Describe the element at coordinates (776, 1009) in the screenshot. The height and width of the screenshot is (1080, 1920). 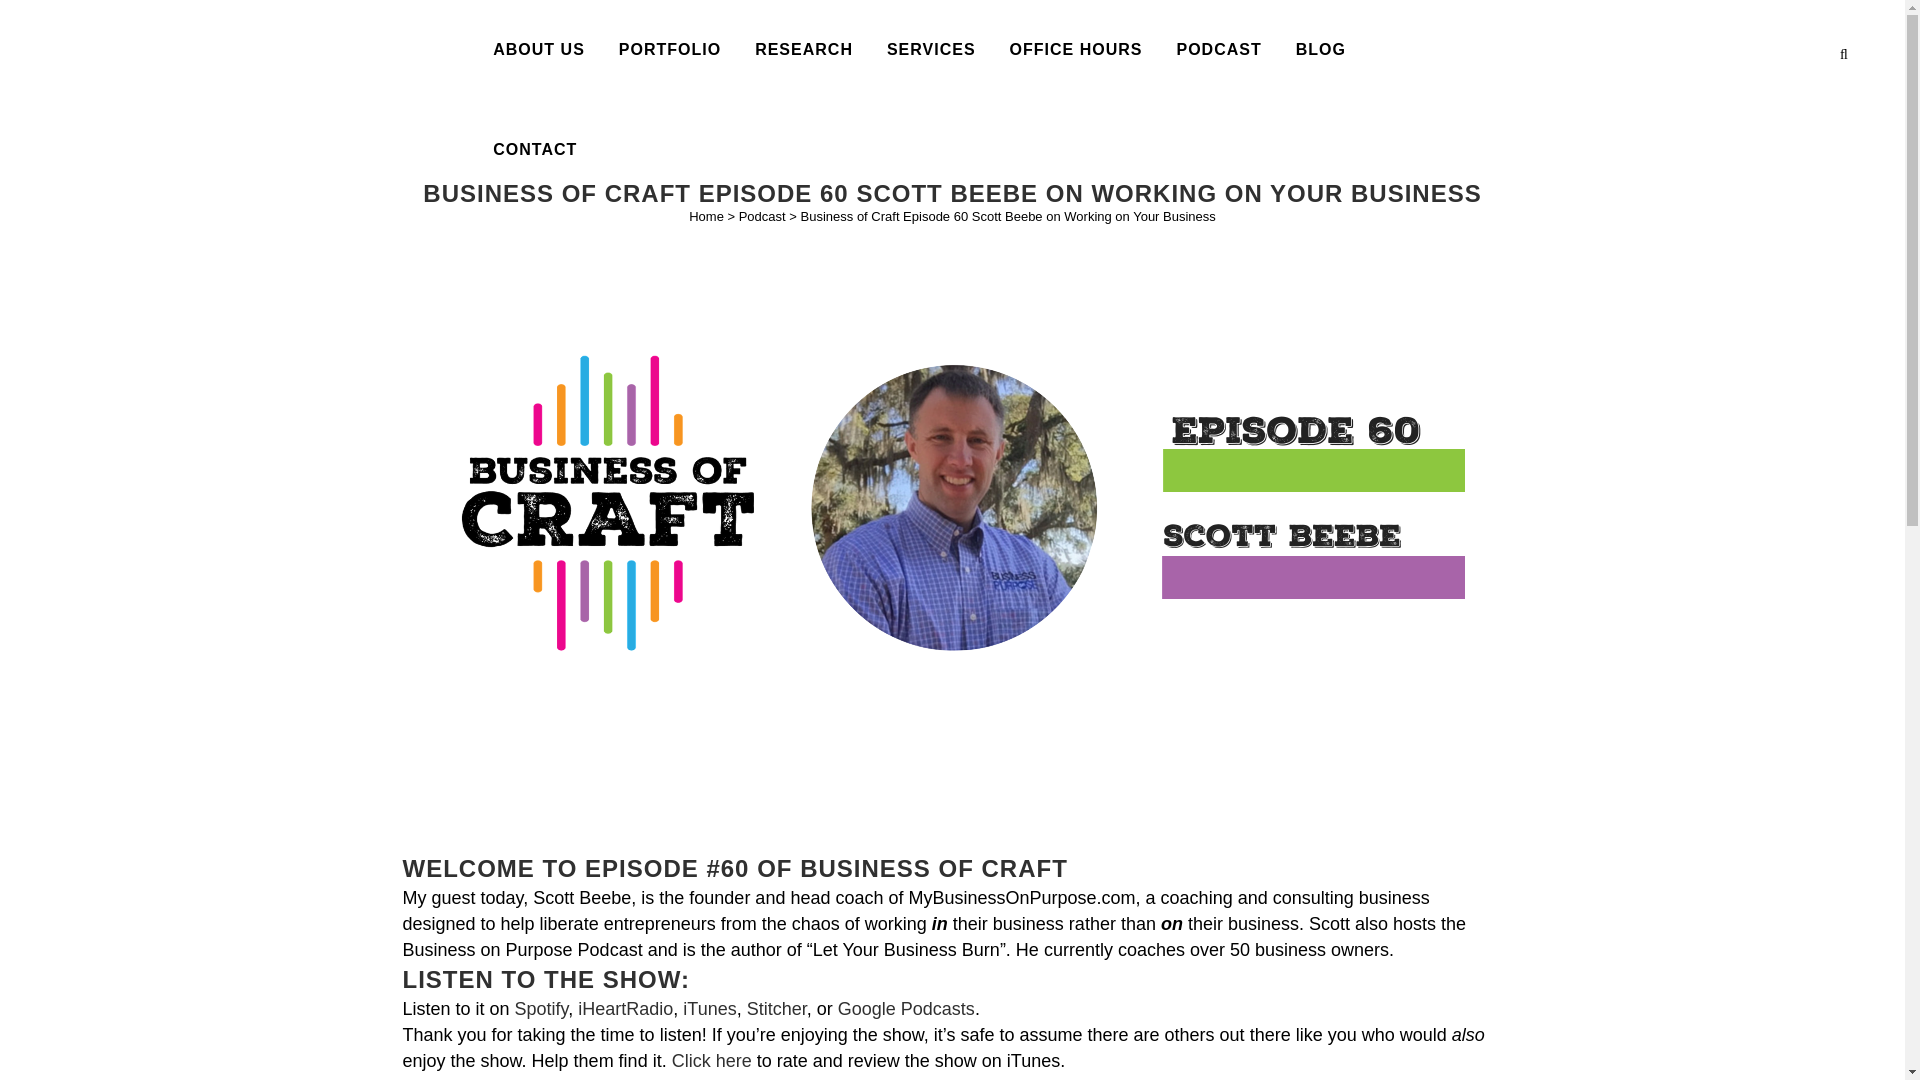
I see `Stitcher` at that location.